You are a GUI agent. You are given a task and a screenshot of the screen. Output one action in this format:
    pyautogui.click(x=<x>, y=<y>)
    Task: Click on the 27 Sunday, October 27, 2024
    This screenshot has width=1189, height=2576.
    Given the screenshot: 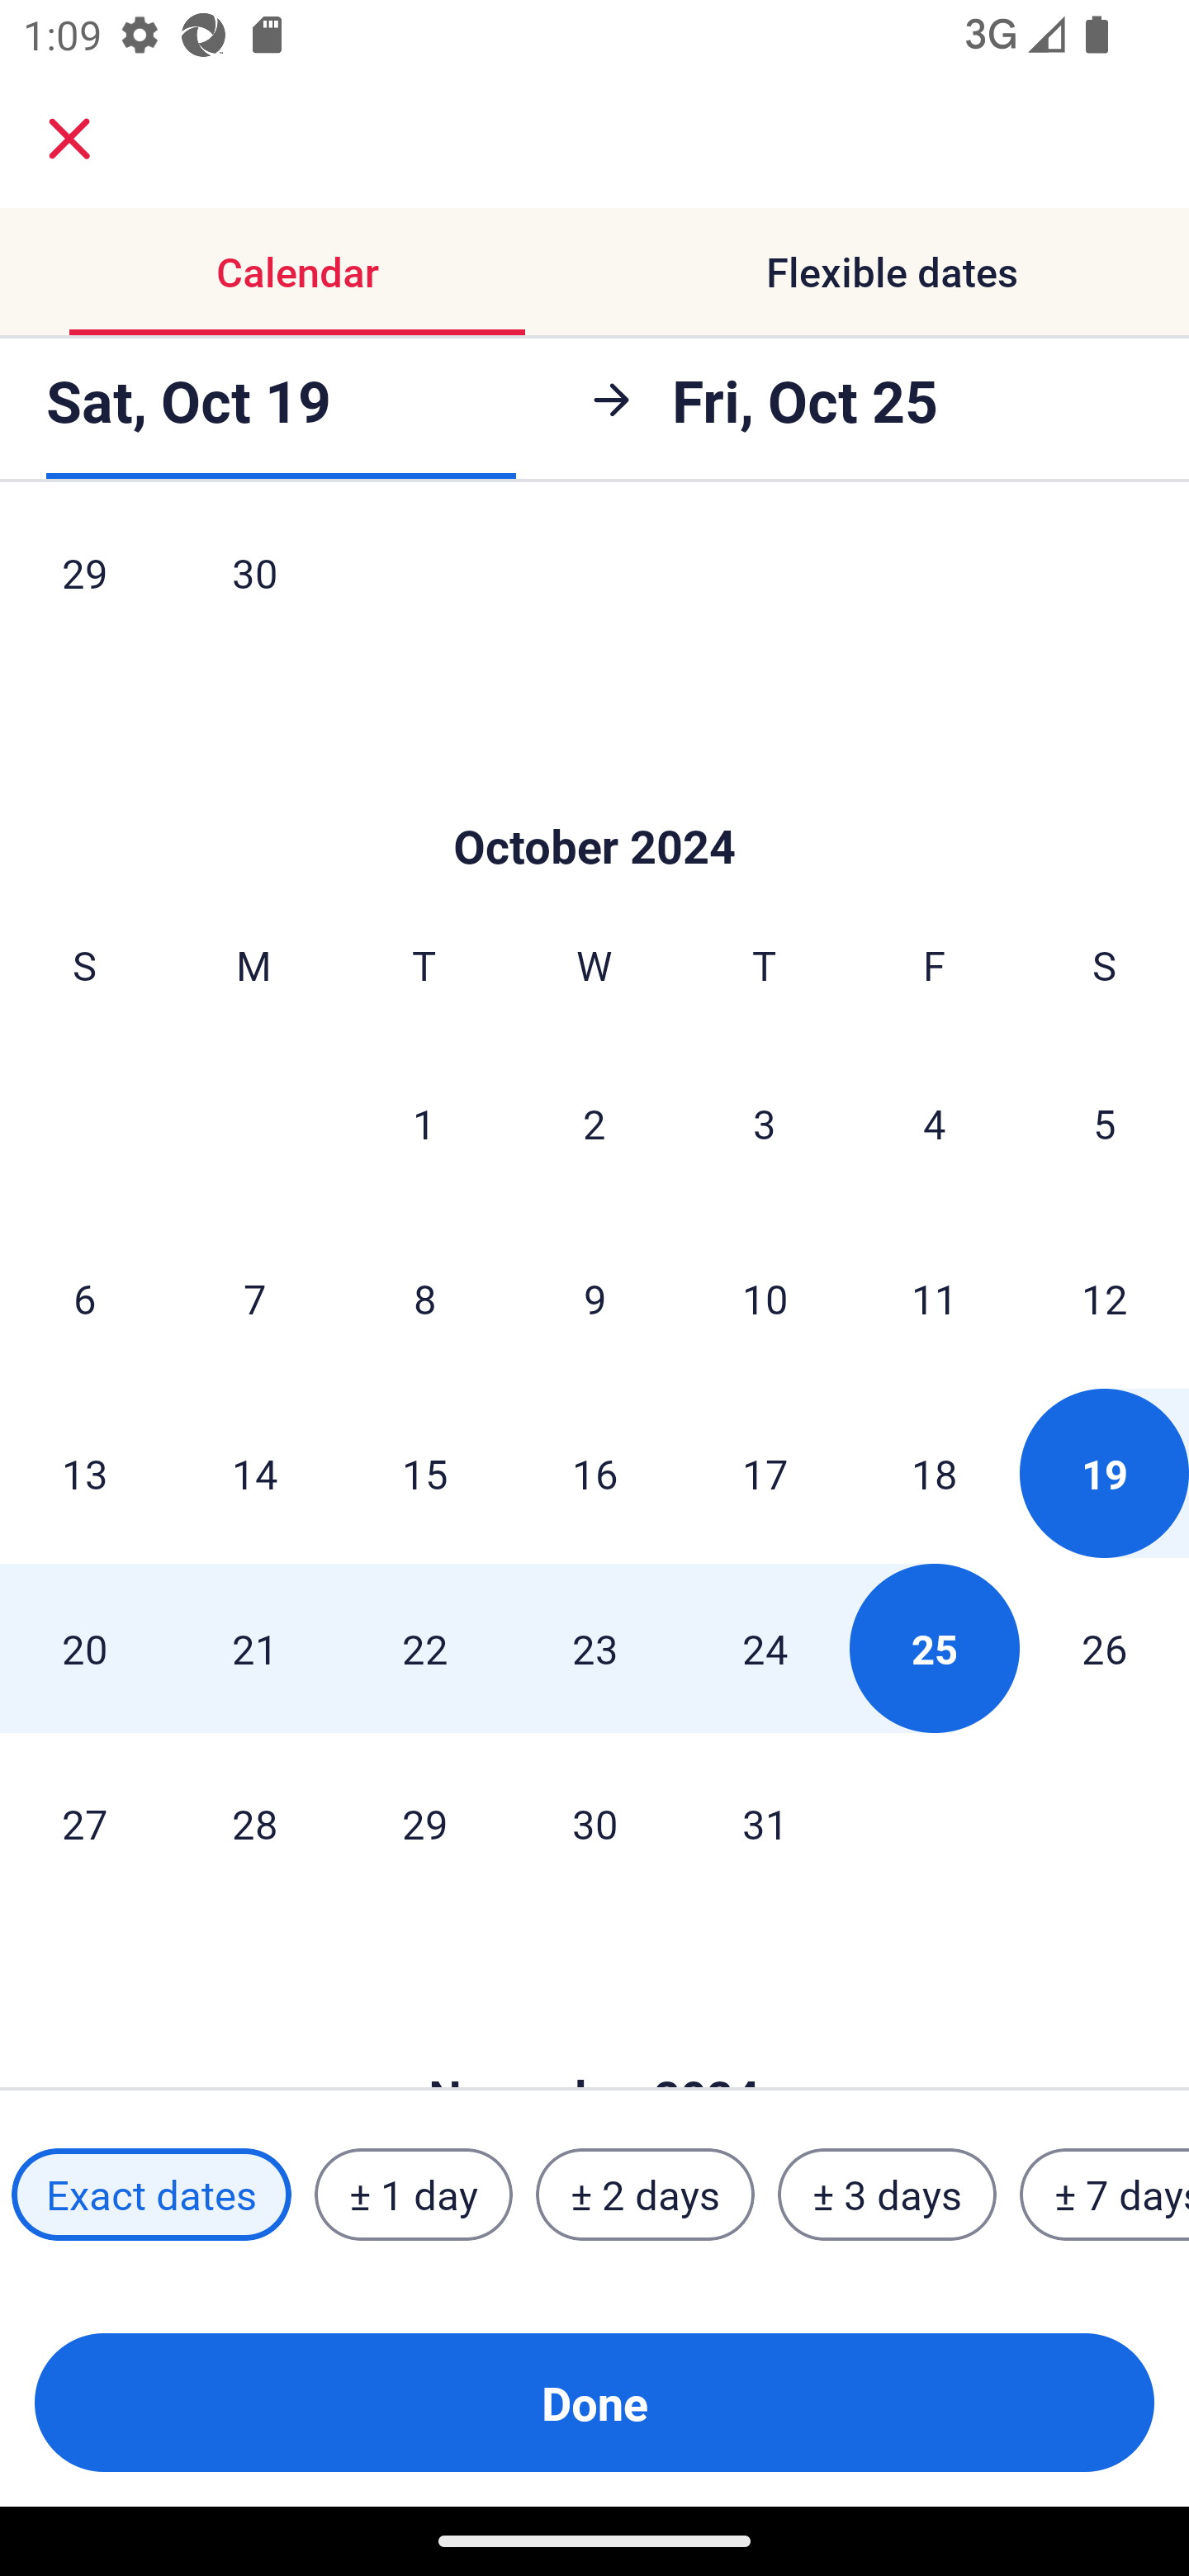 What is the action you would take?
    pyautogui.click(x=84, y=1823)
    